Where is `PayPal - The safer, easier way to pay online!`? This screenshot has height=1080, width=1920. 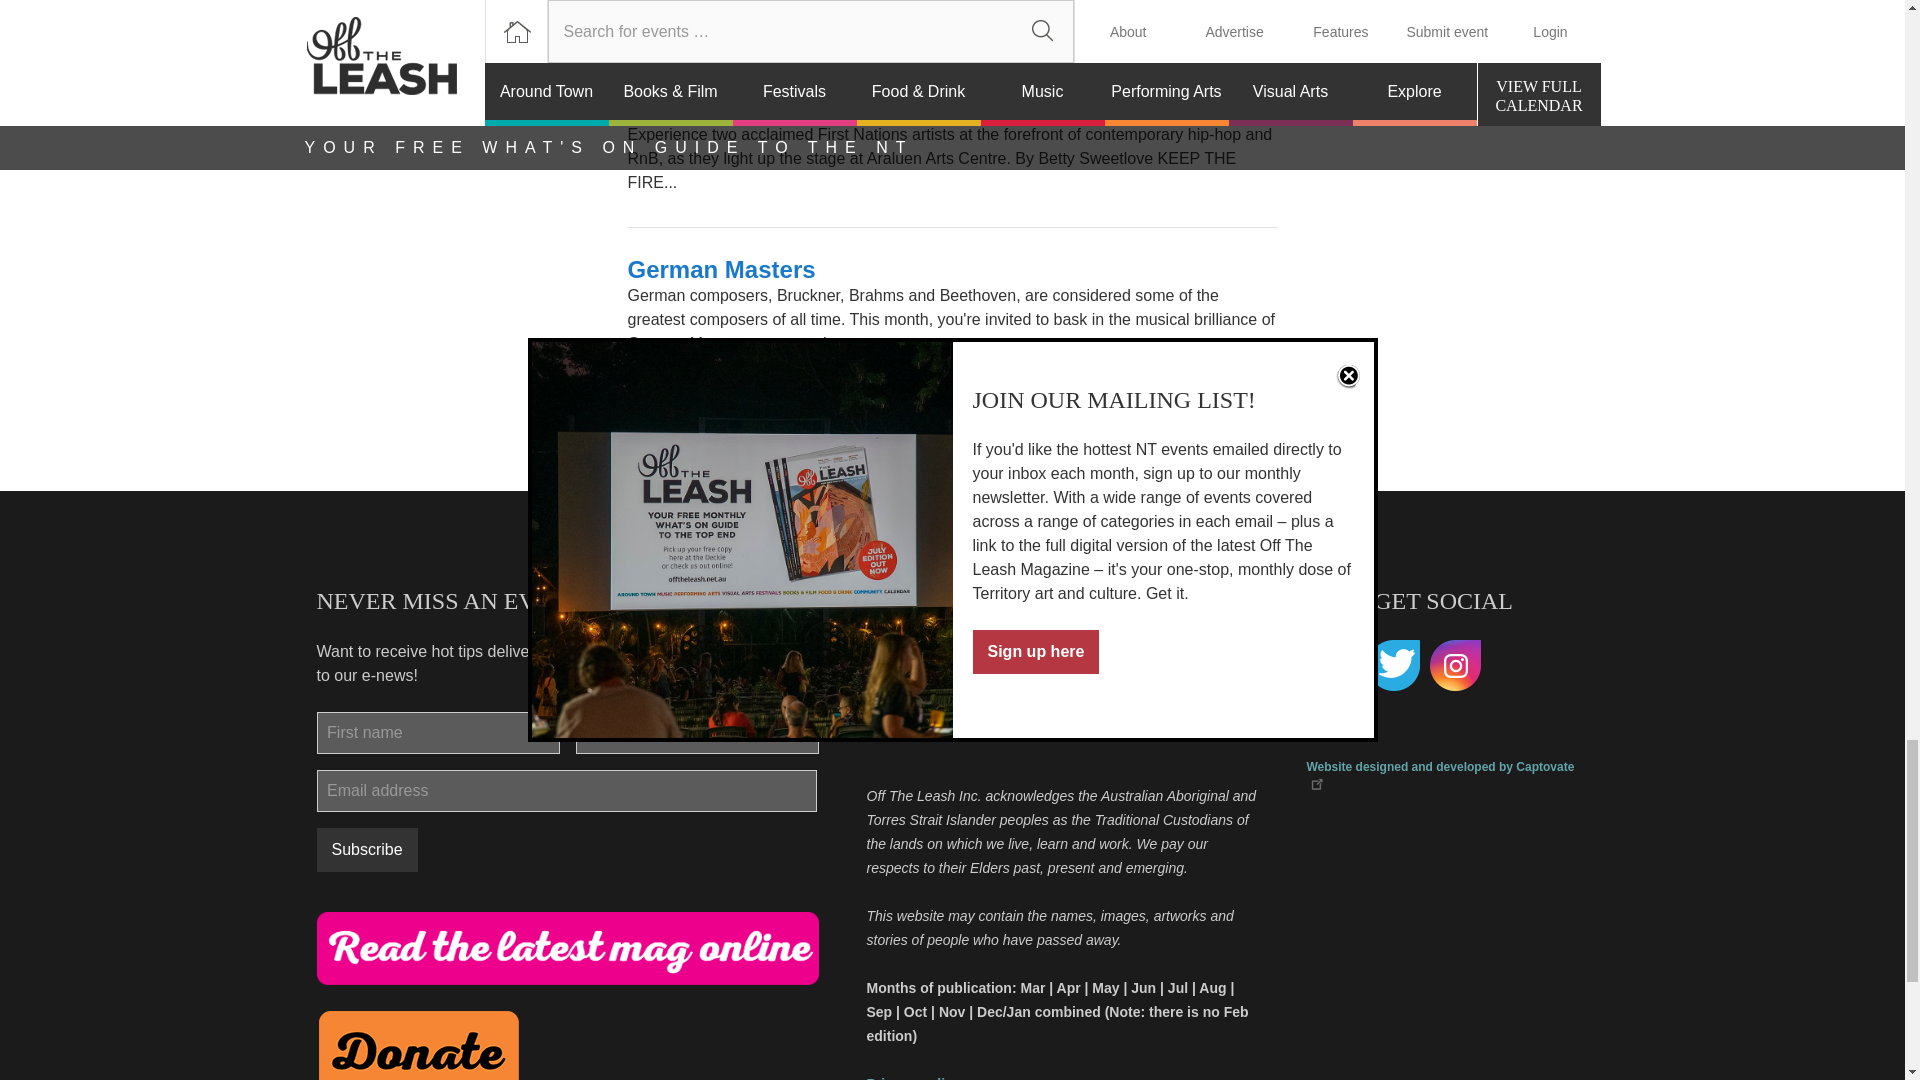 PayPal - The safer, easier way to pay online! is located at coordinates (418, 1044).